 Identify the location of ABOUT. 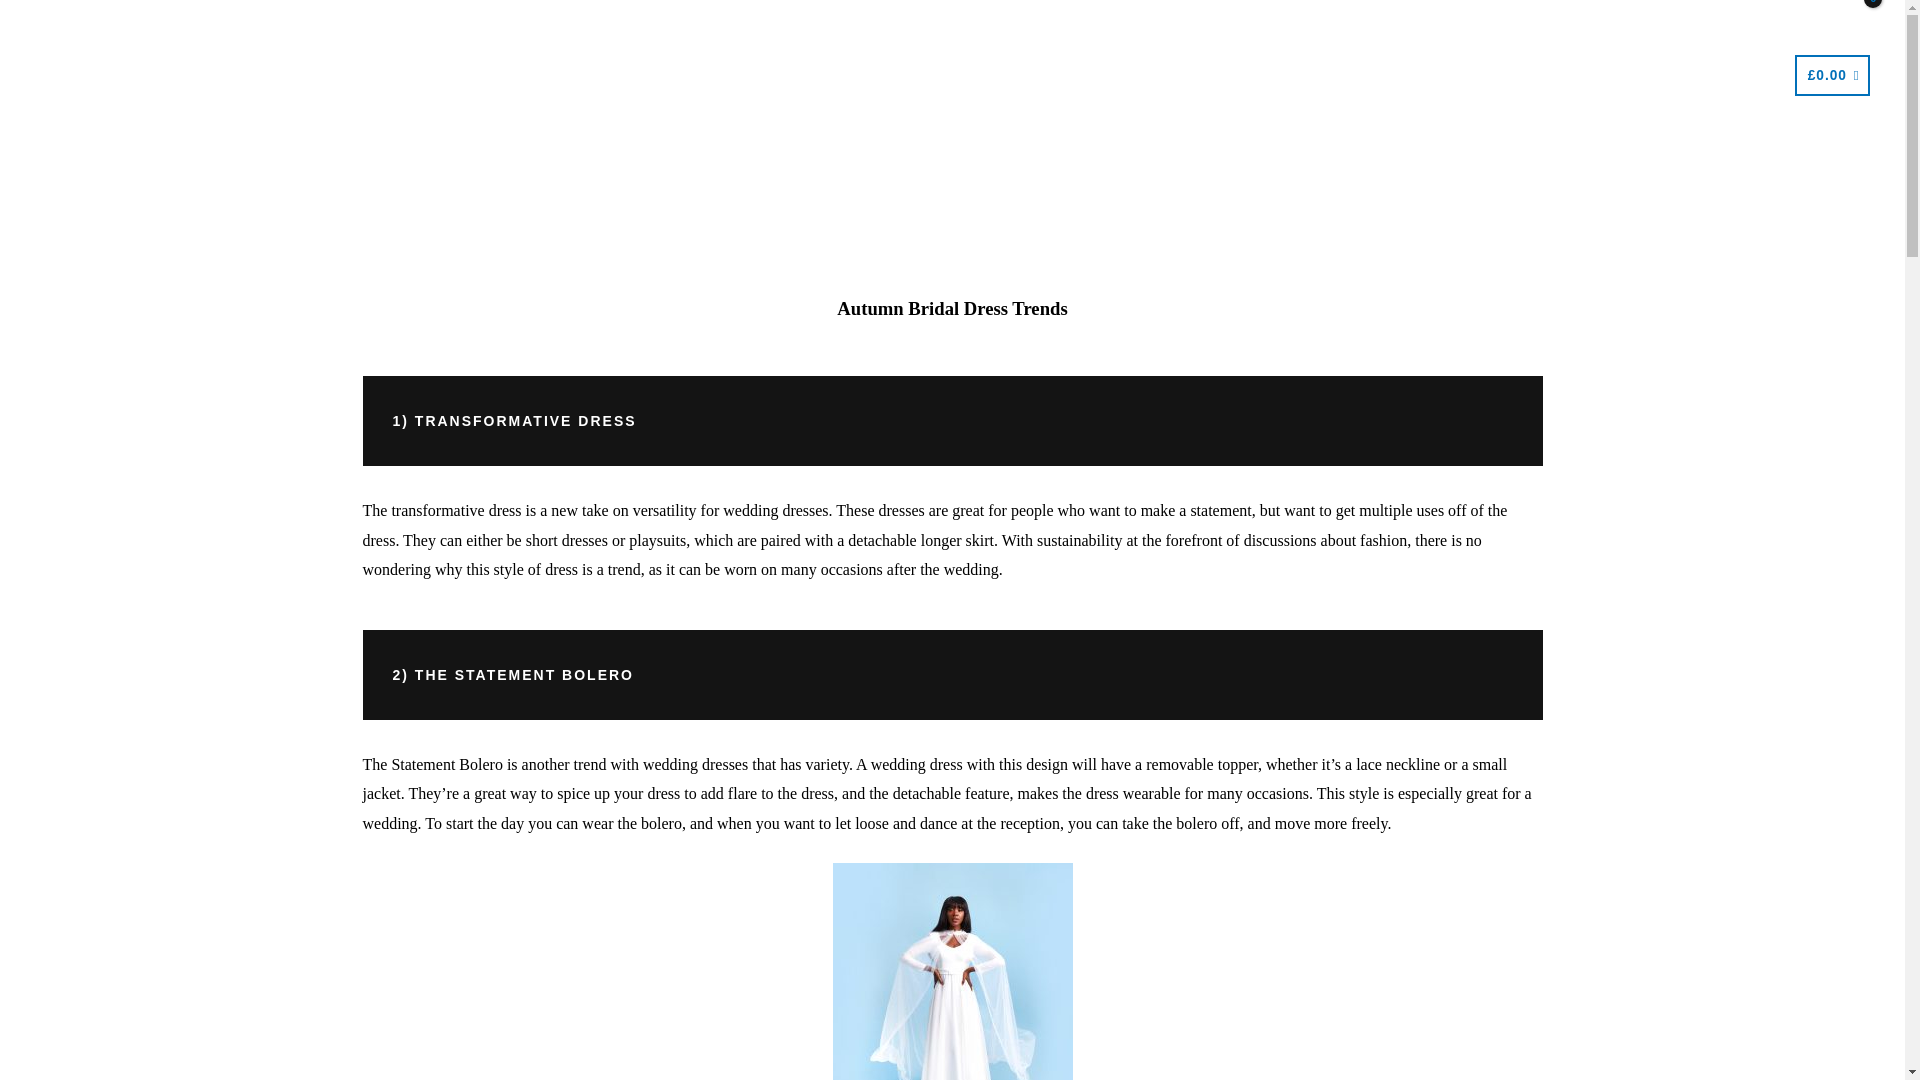
(878, 75).